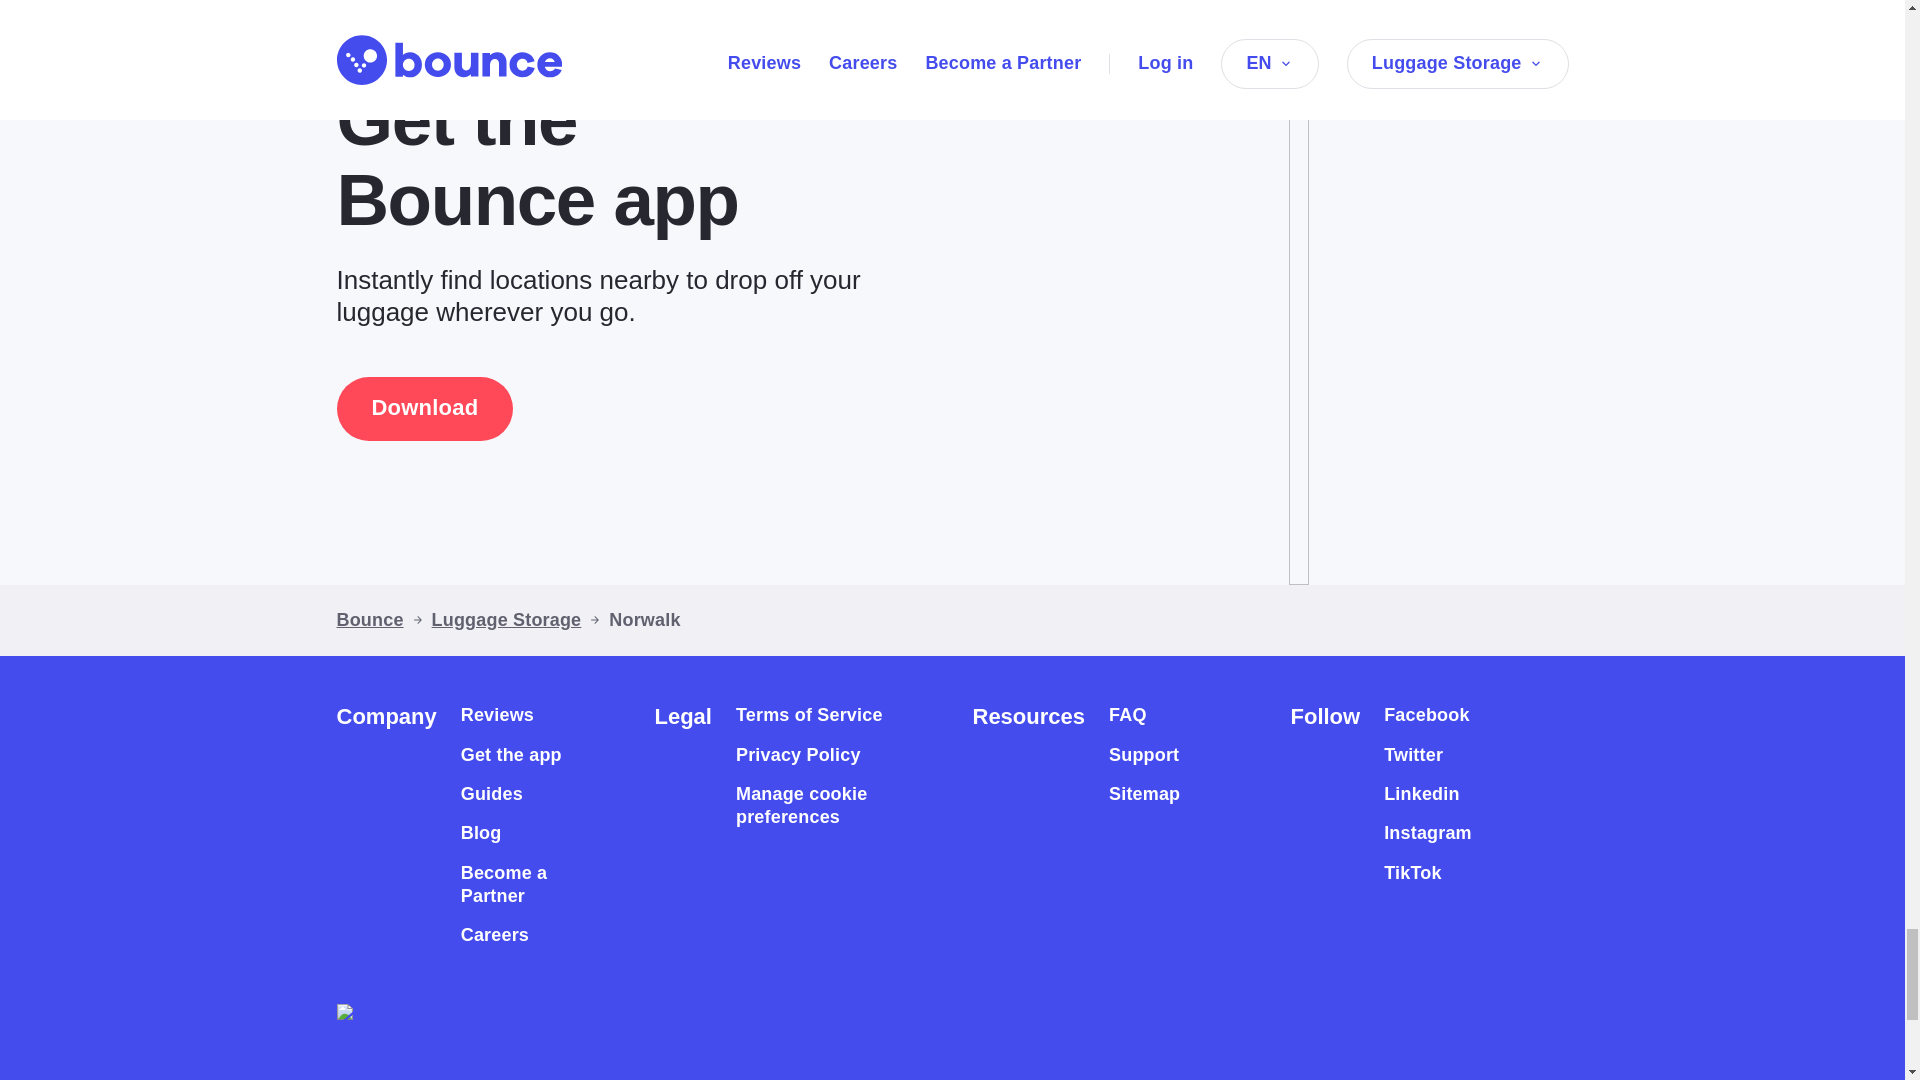 Image resolution: width=1920 pixels, height=1080 pixels. I want to click on Blog, so click(480, 832).